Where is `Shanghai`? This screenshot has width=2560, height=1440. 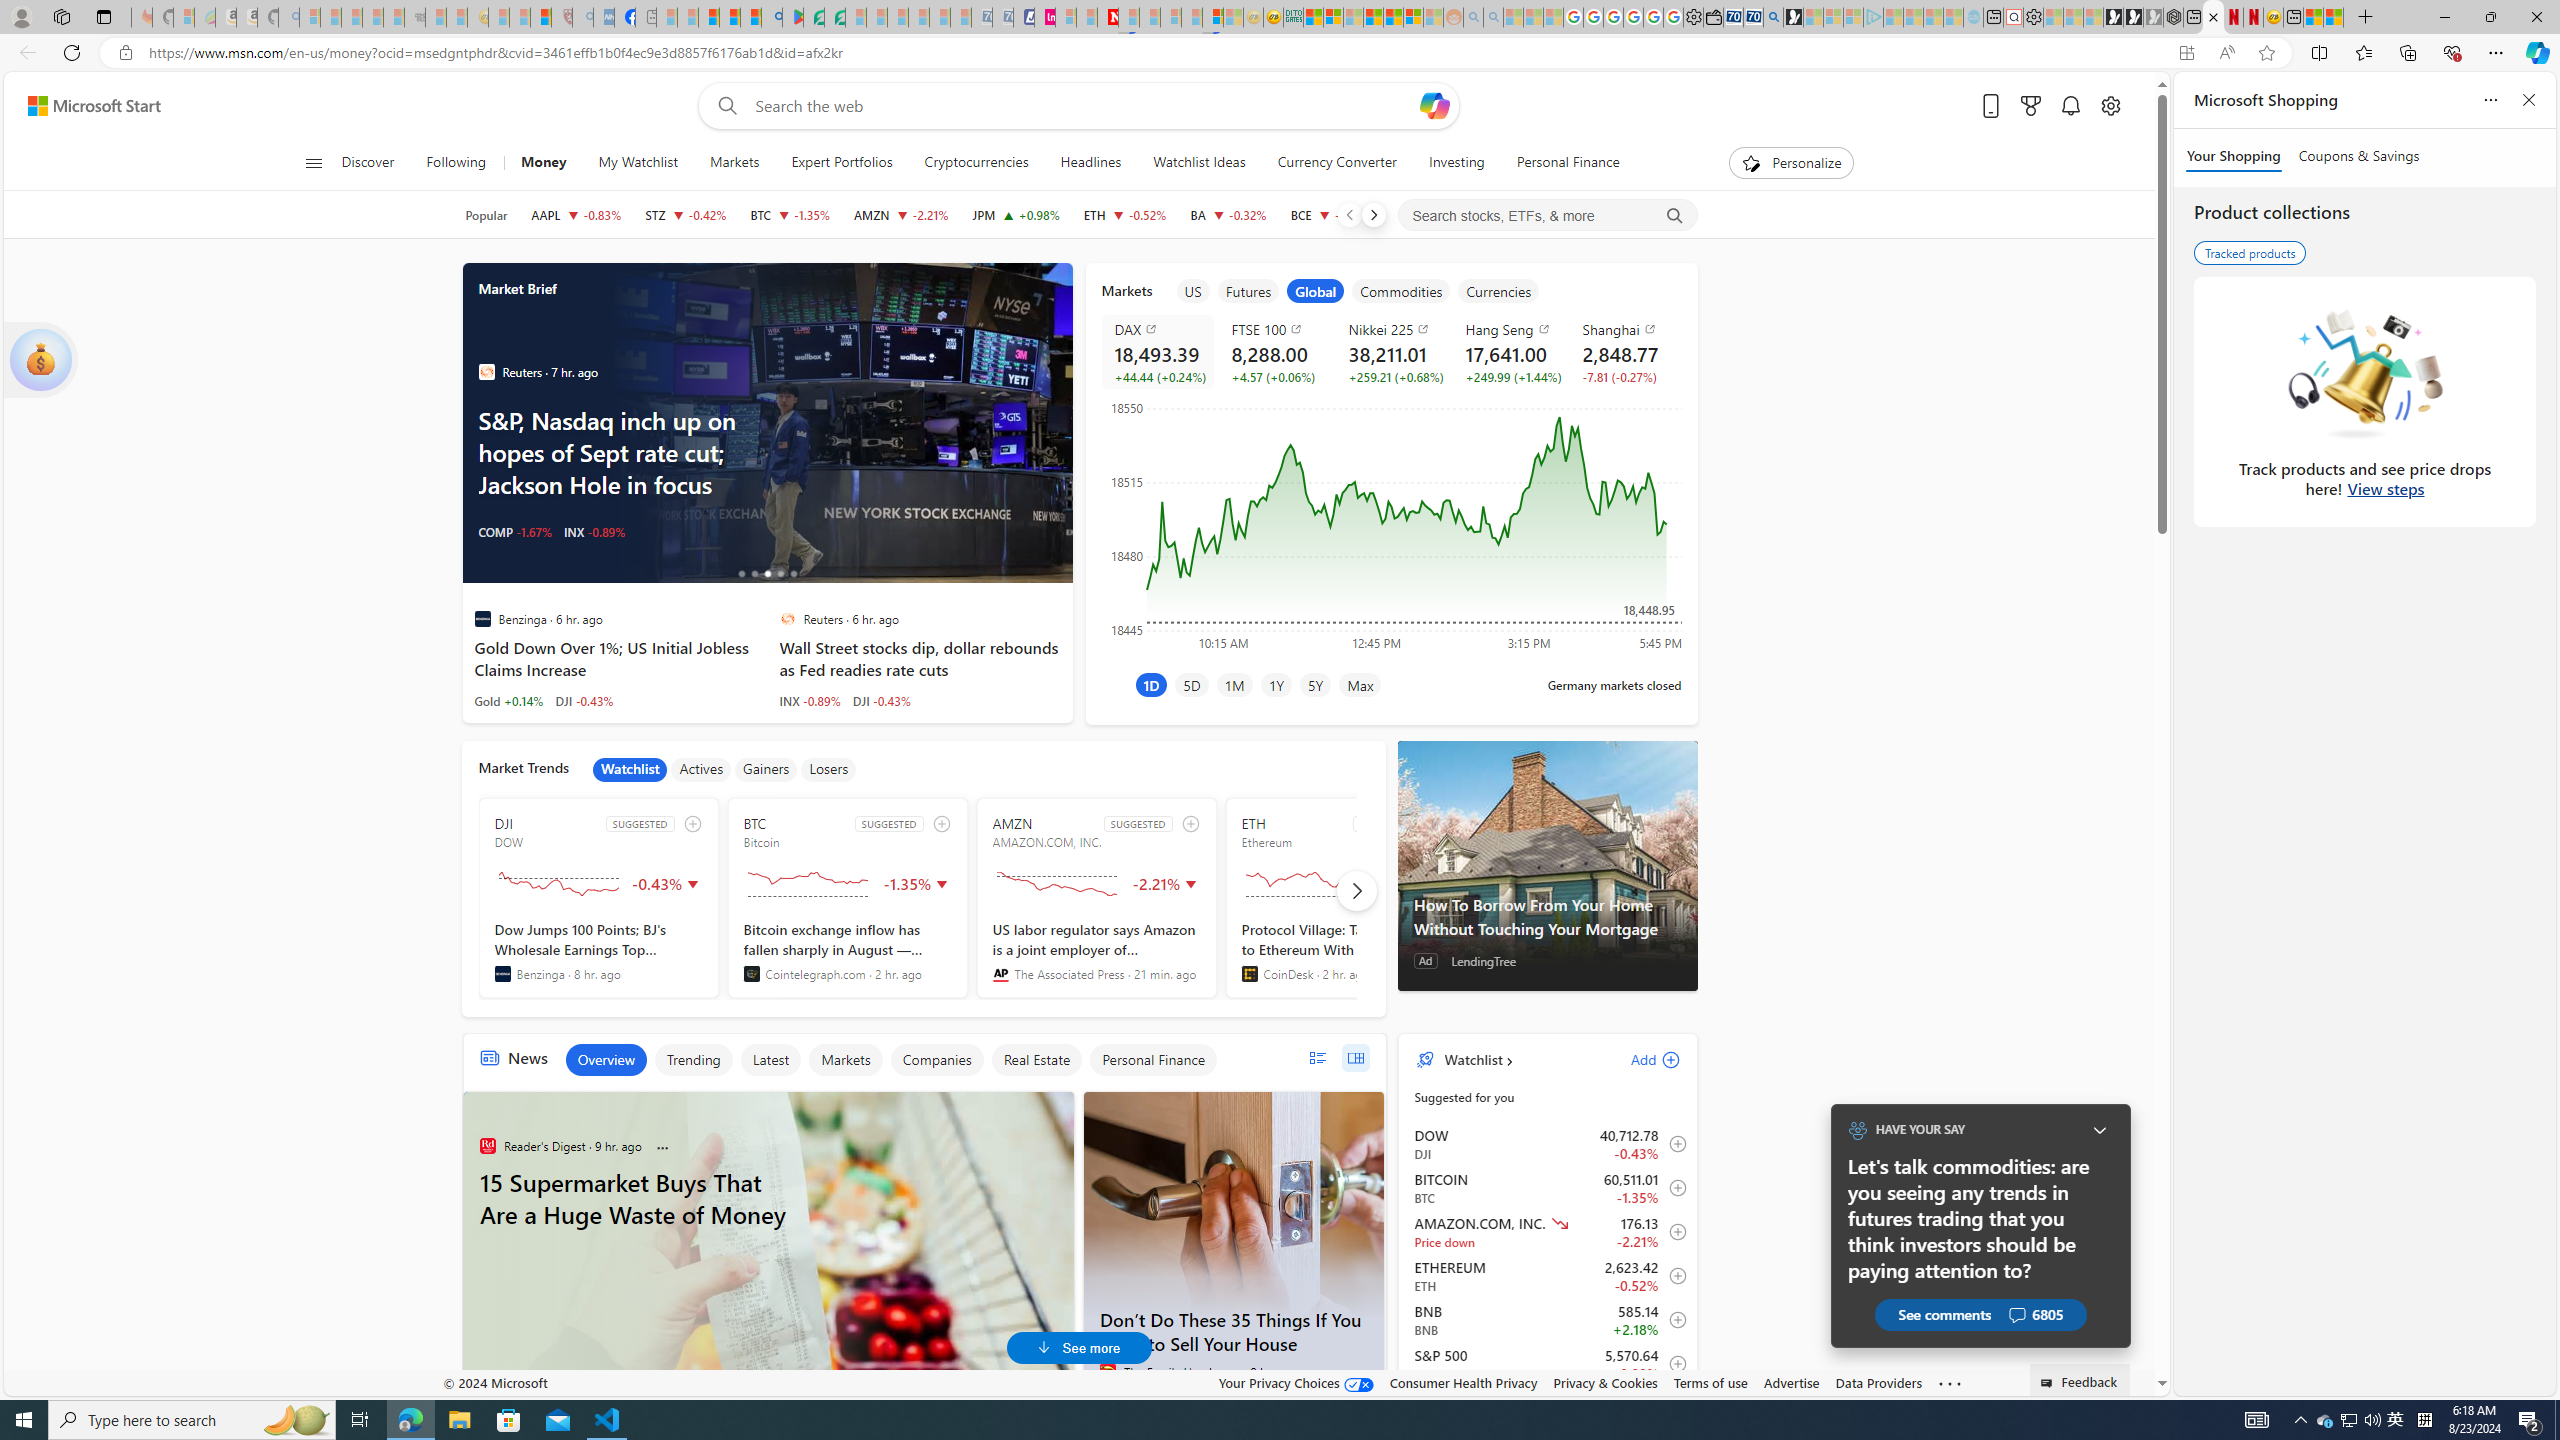
Shanghai is located at coordinates (1629, 329).